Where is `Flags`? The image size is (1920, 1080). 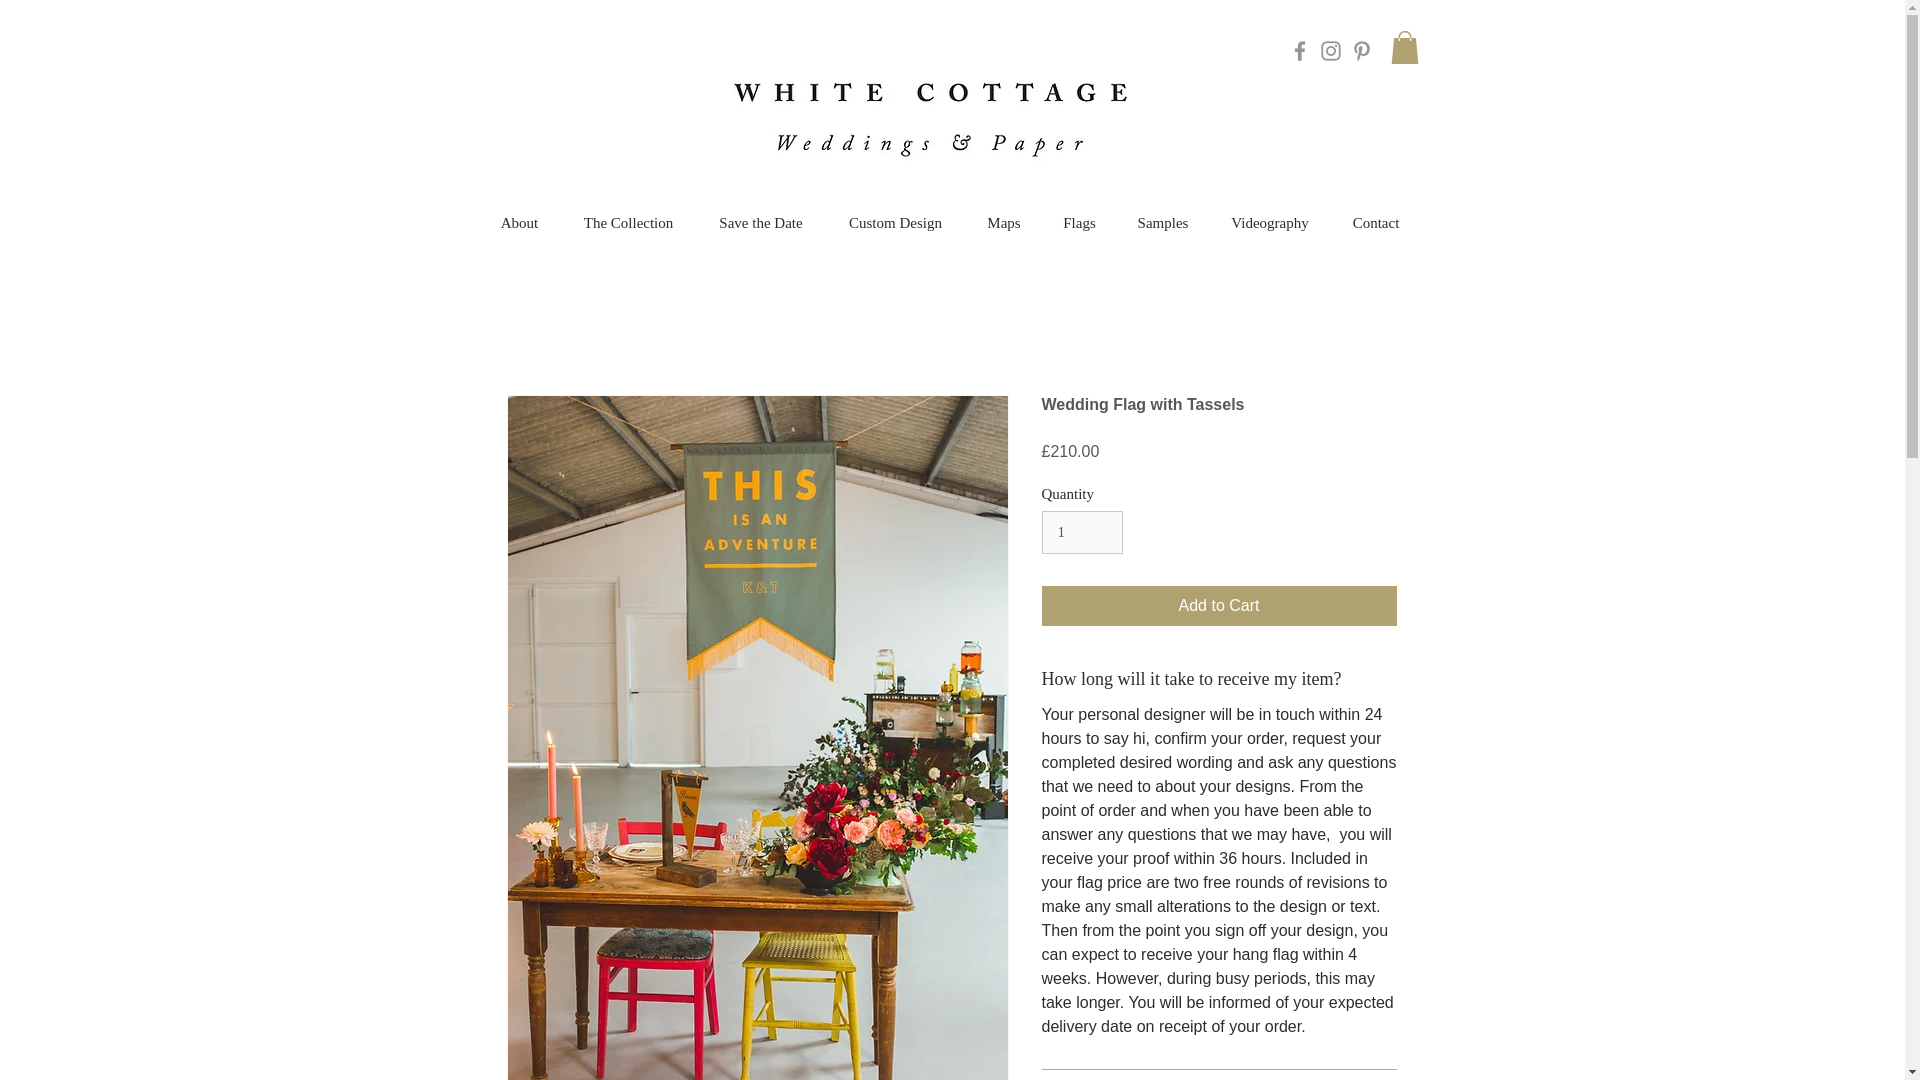
Flags is located at coordinates (1080, 223).